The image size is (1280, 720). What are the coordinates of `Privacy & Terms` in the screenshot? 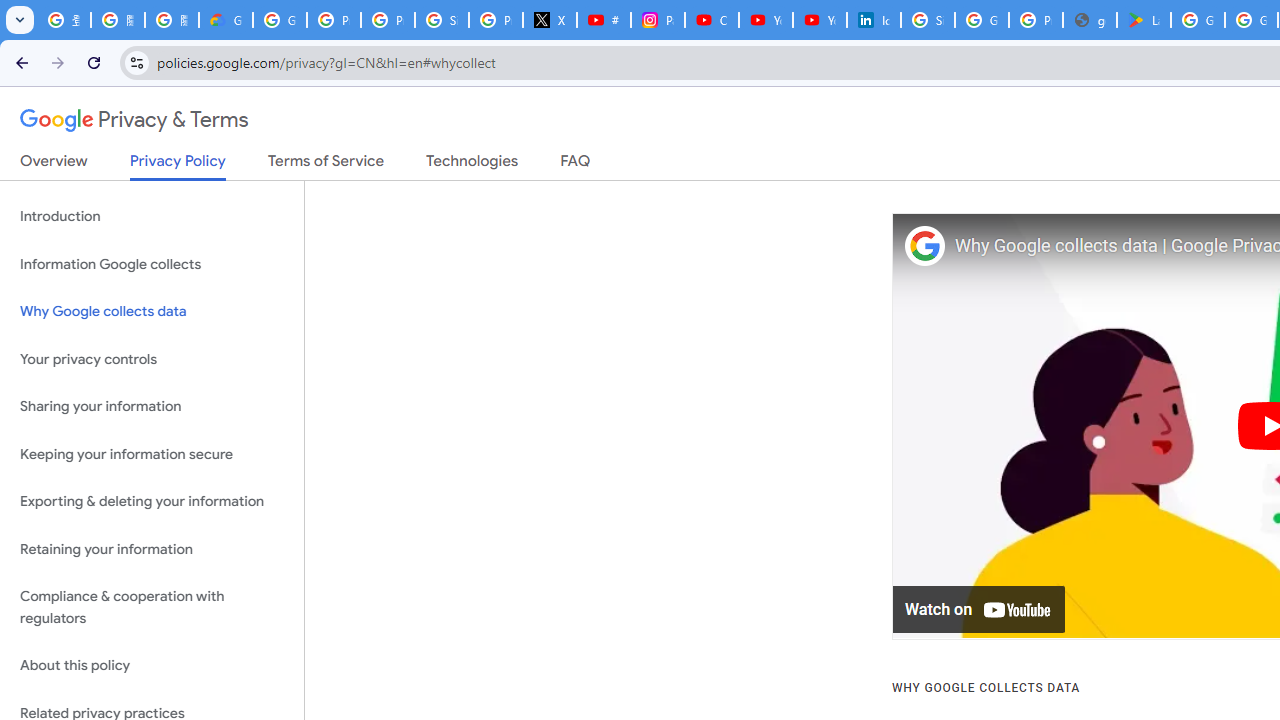 It's located at (134, 120).